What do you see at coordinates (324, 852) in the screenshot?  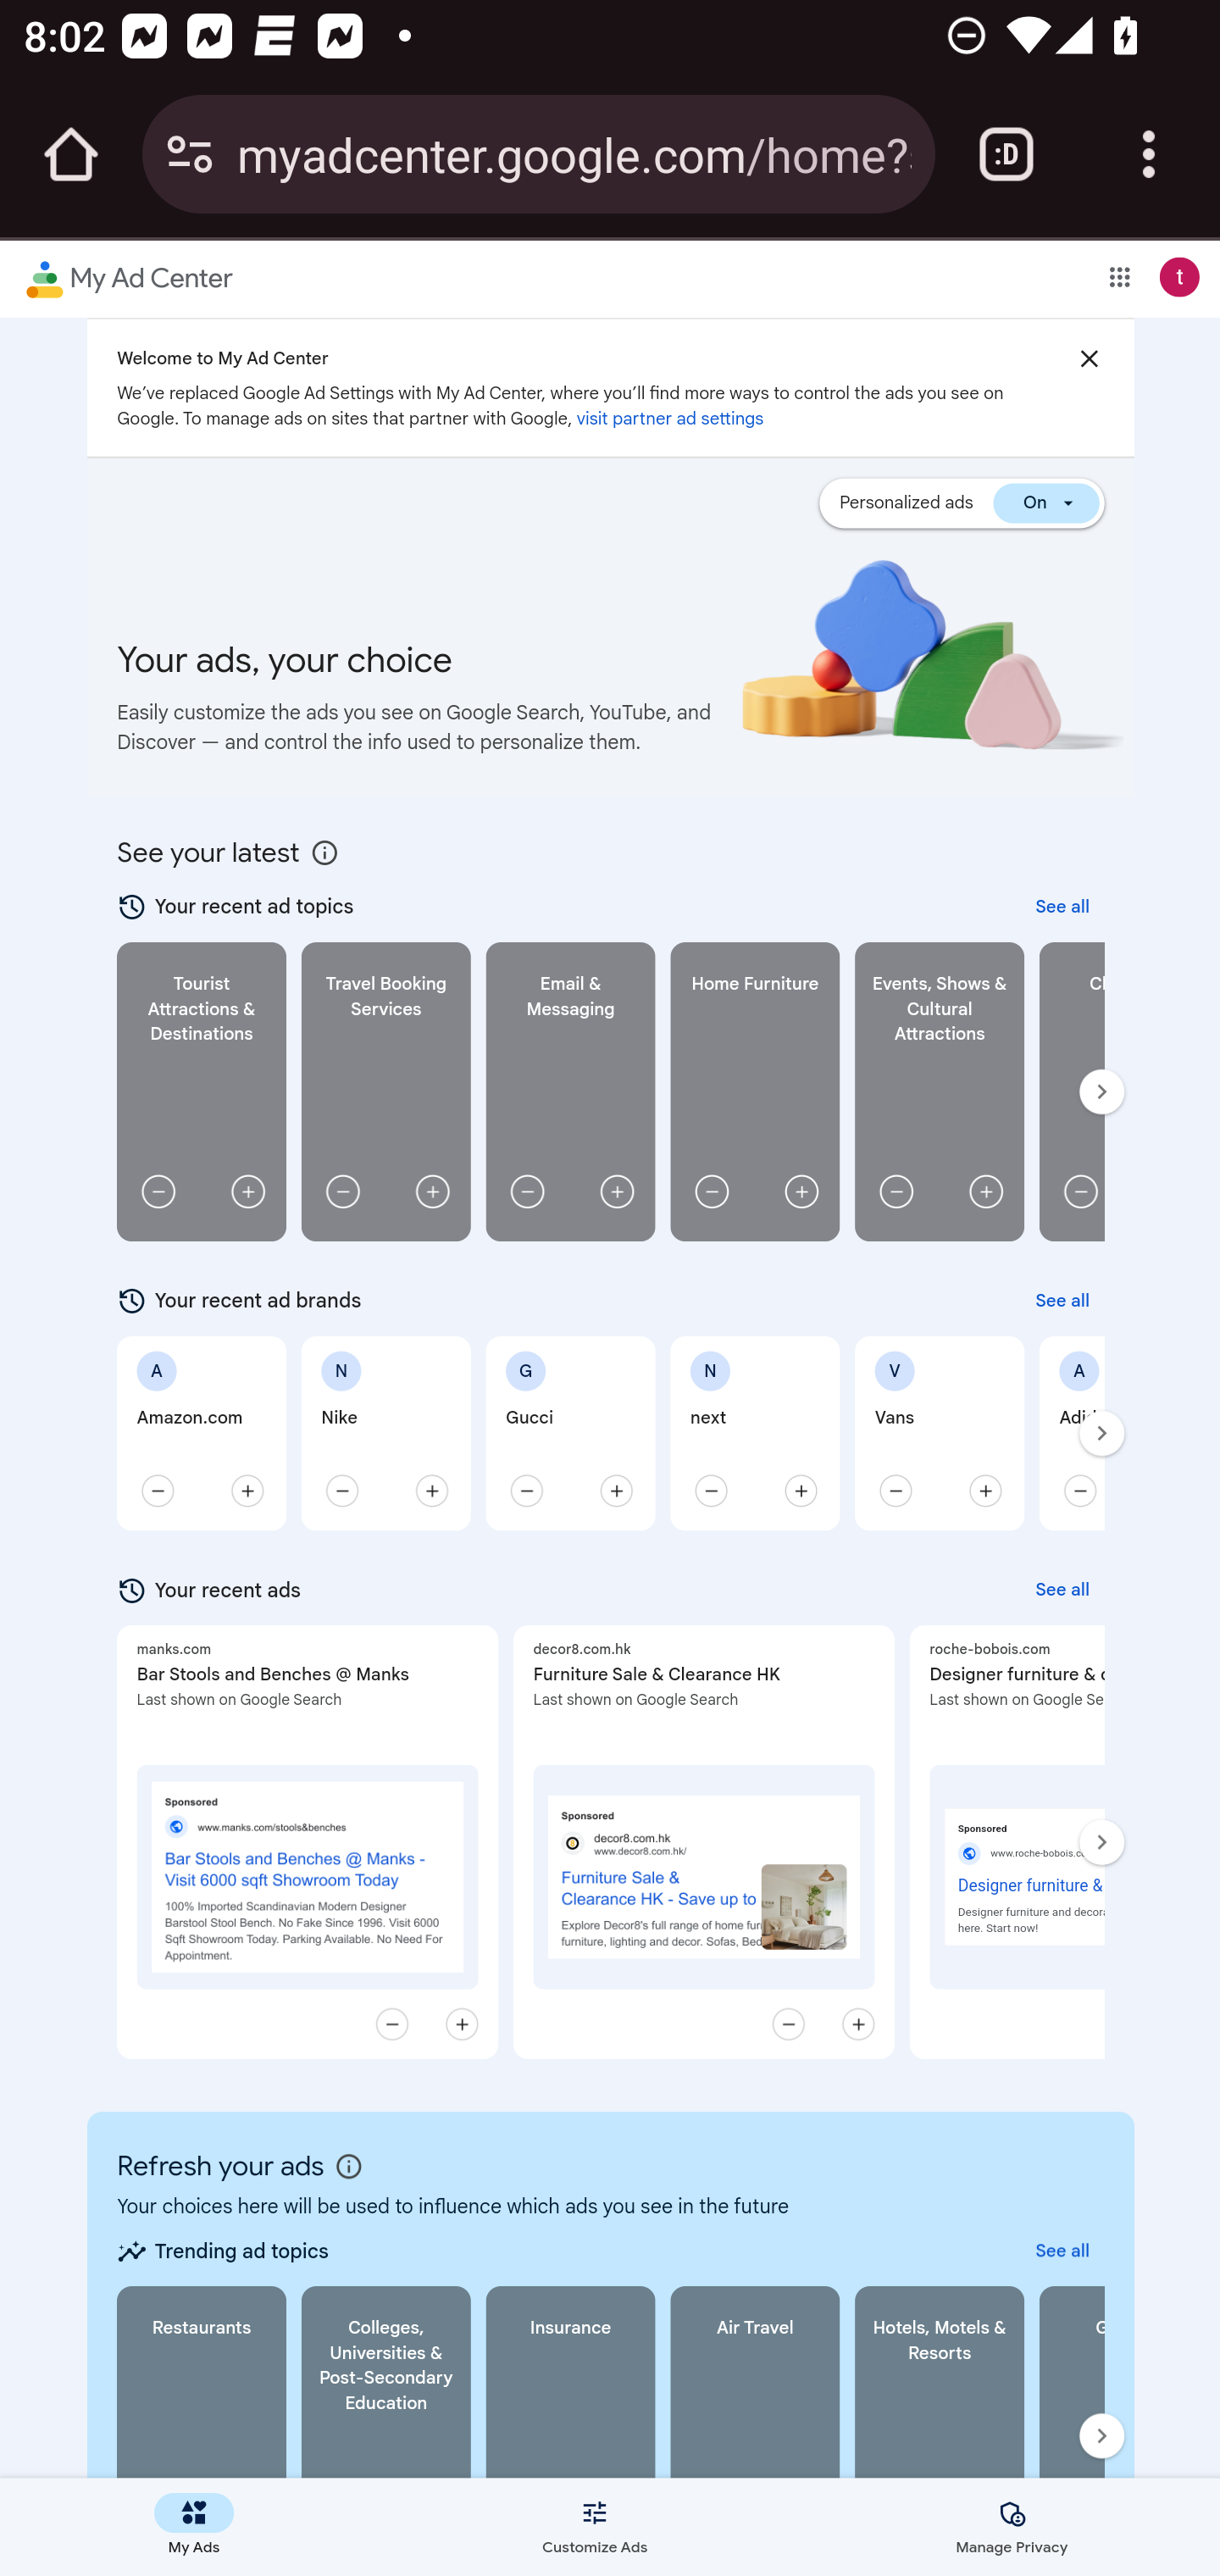 I see `Get more information about ad topics for you` at bounding box center [324, 852].